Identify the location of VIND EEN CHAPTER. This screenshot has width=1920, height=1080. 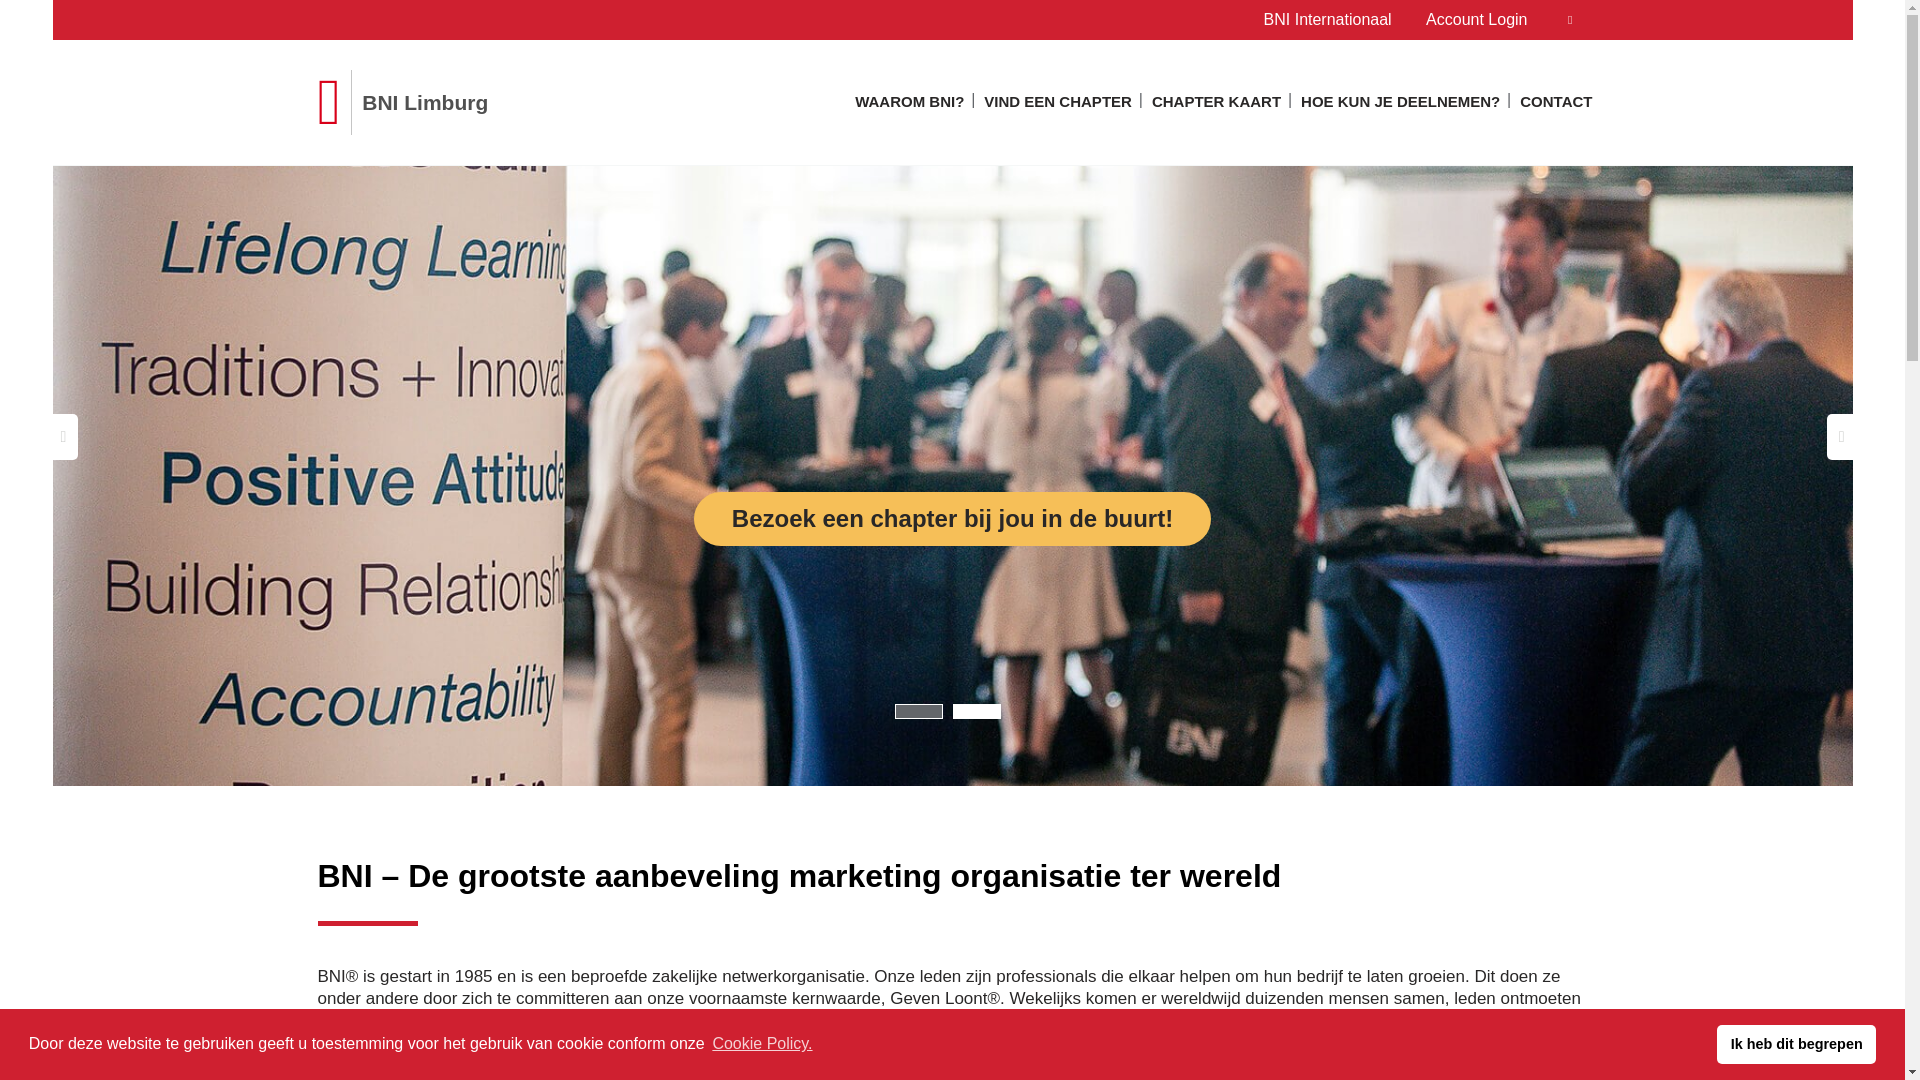
(1058, 107).